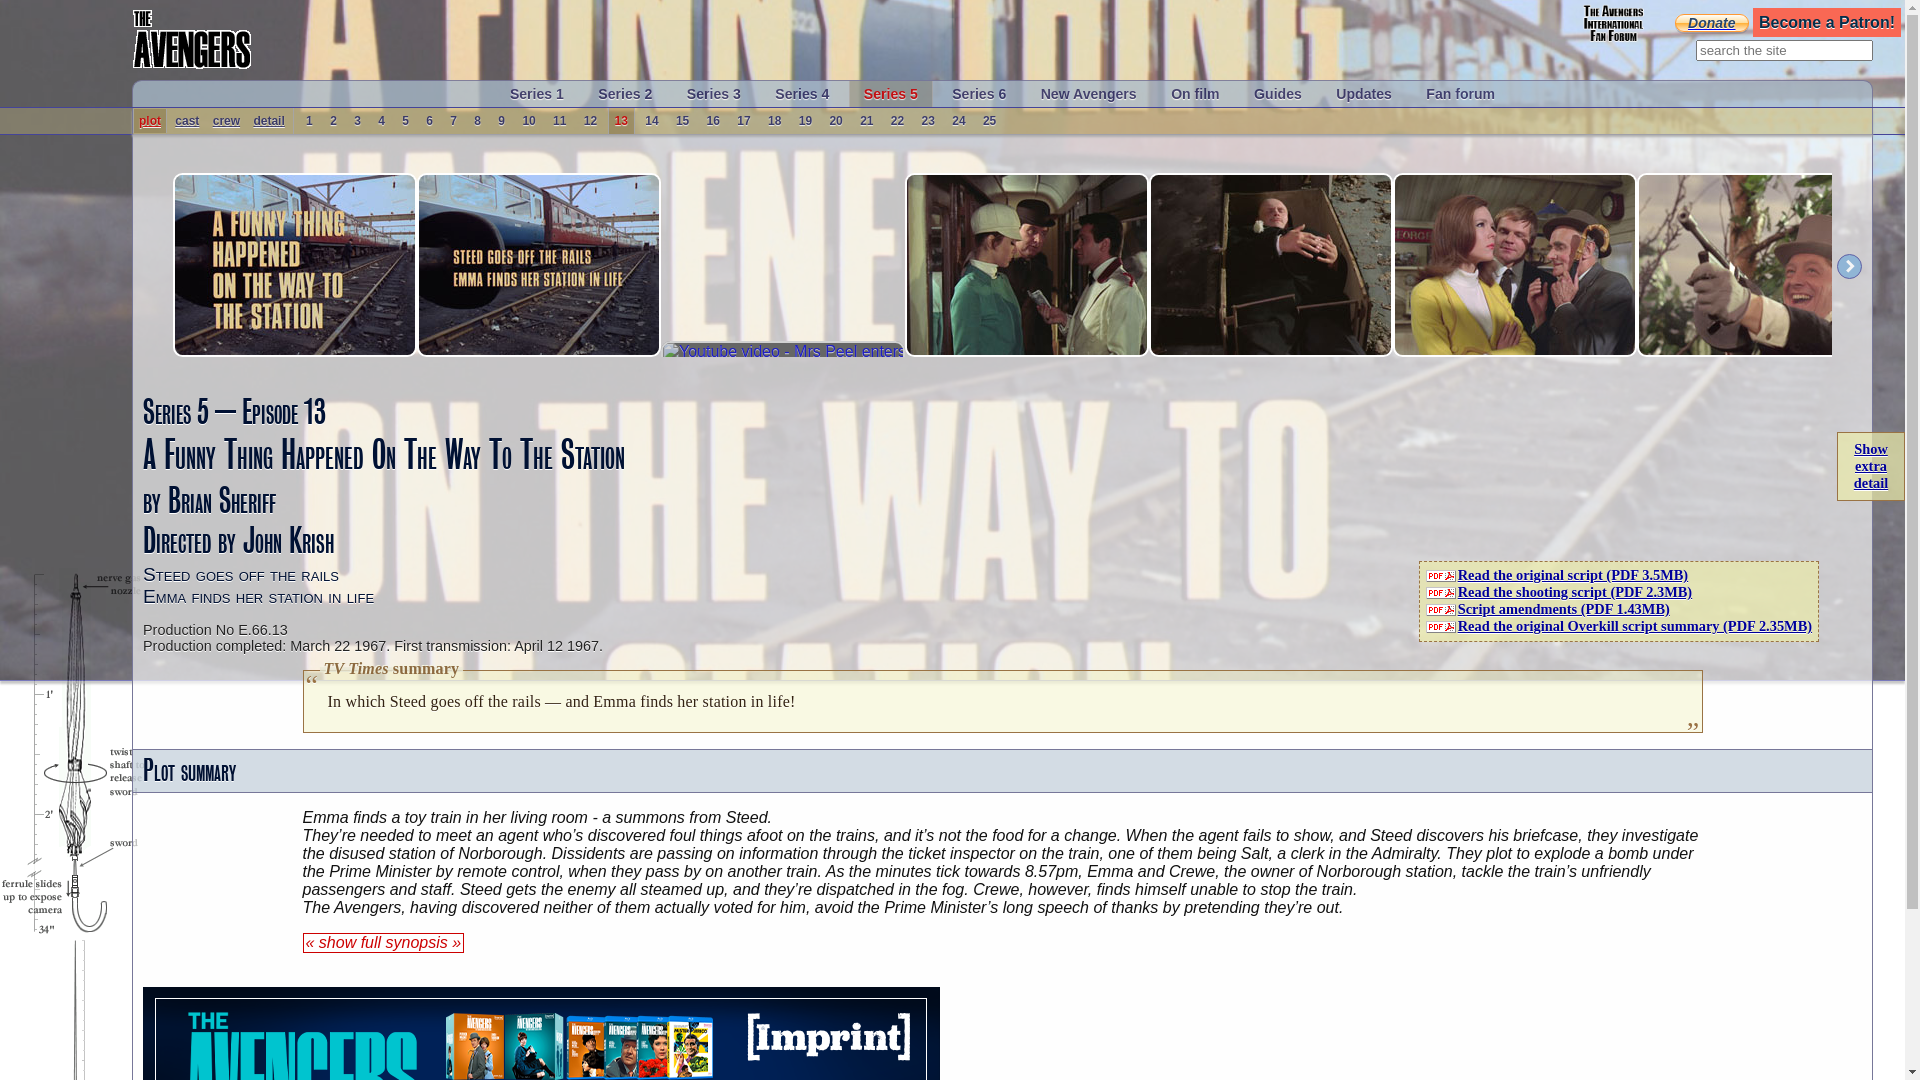 The width and height of the screenshot is (1920, 1080). I want to click on 2, so click(334, 121).